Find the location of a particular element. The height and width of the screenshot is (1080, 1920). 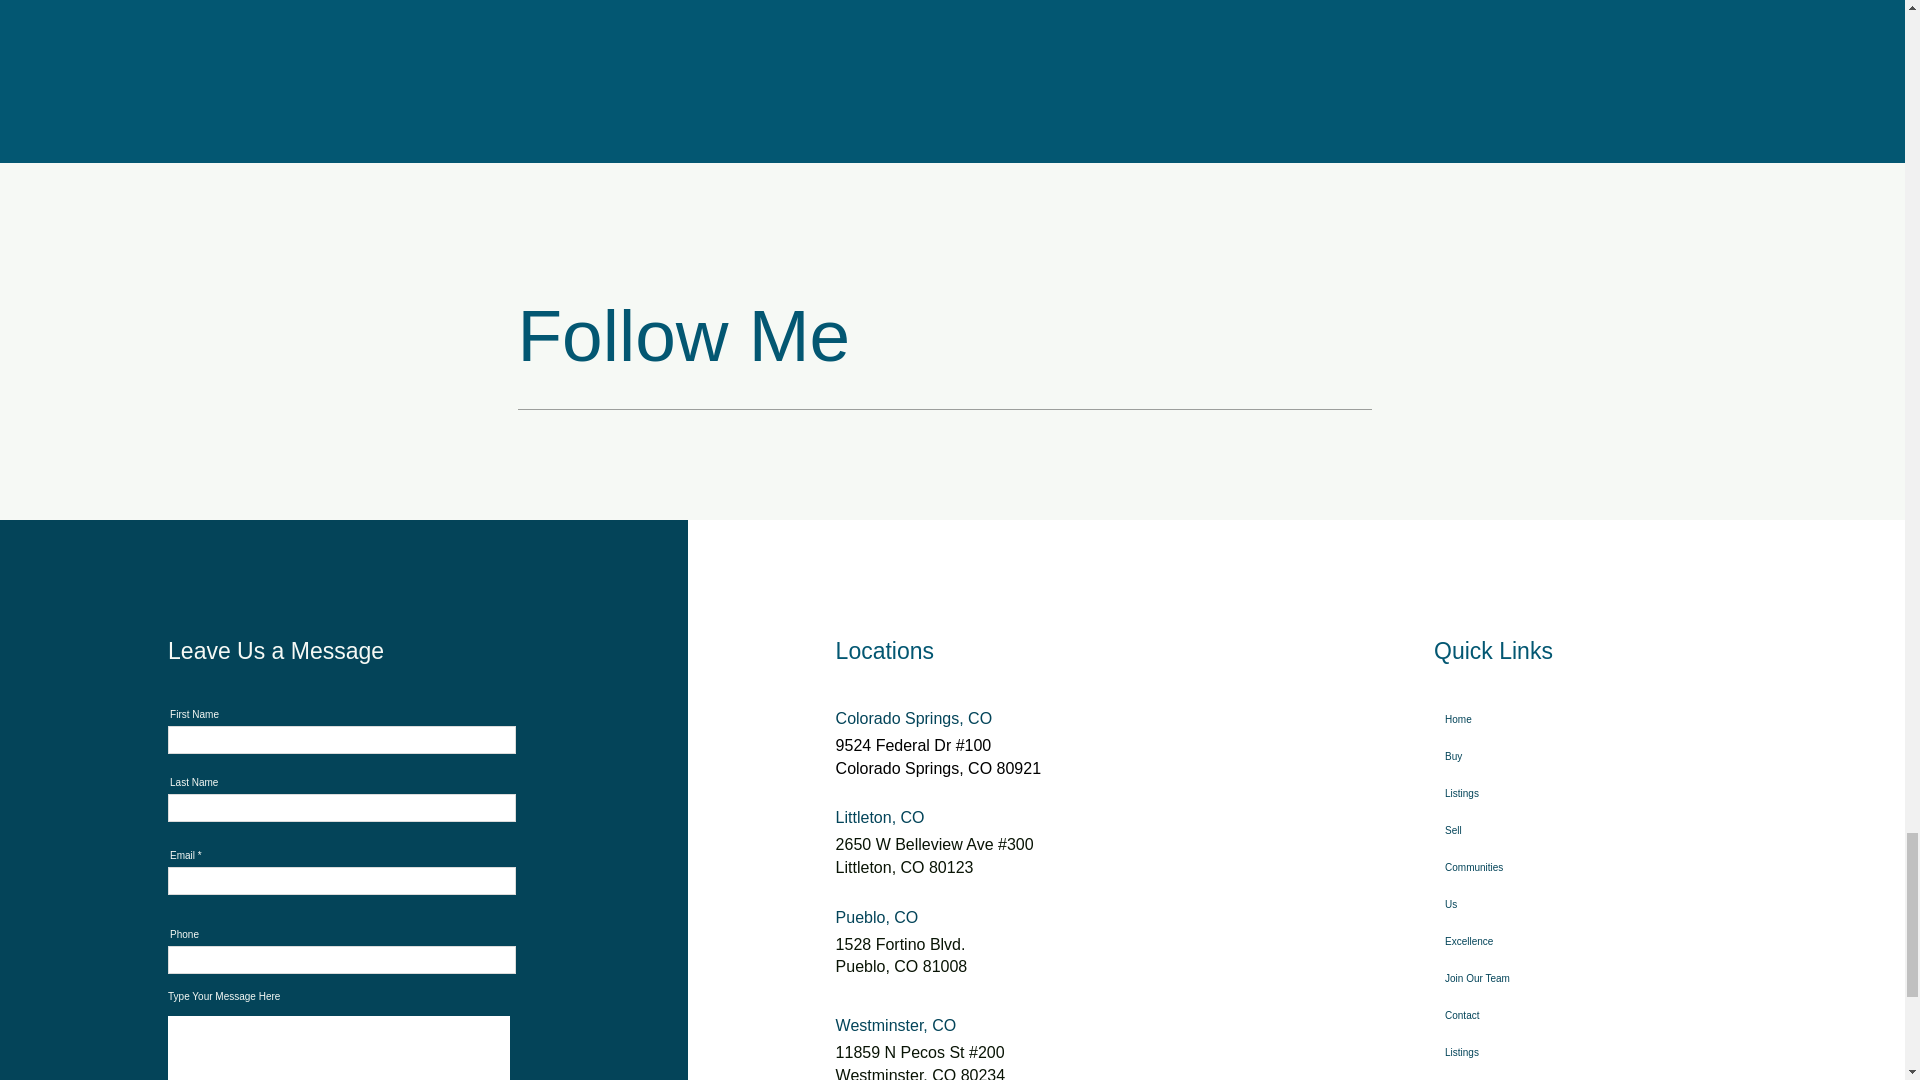

Contact is located at coordinates (1501, 1014).